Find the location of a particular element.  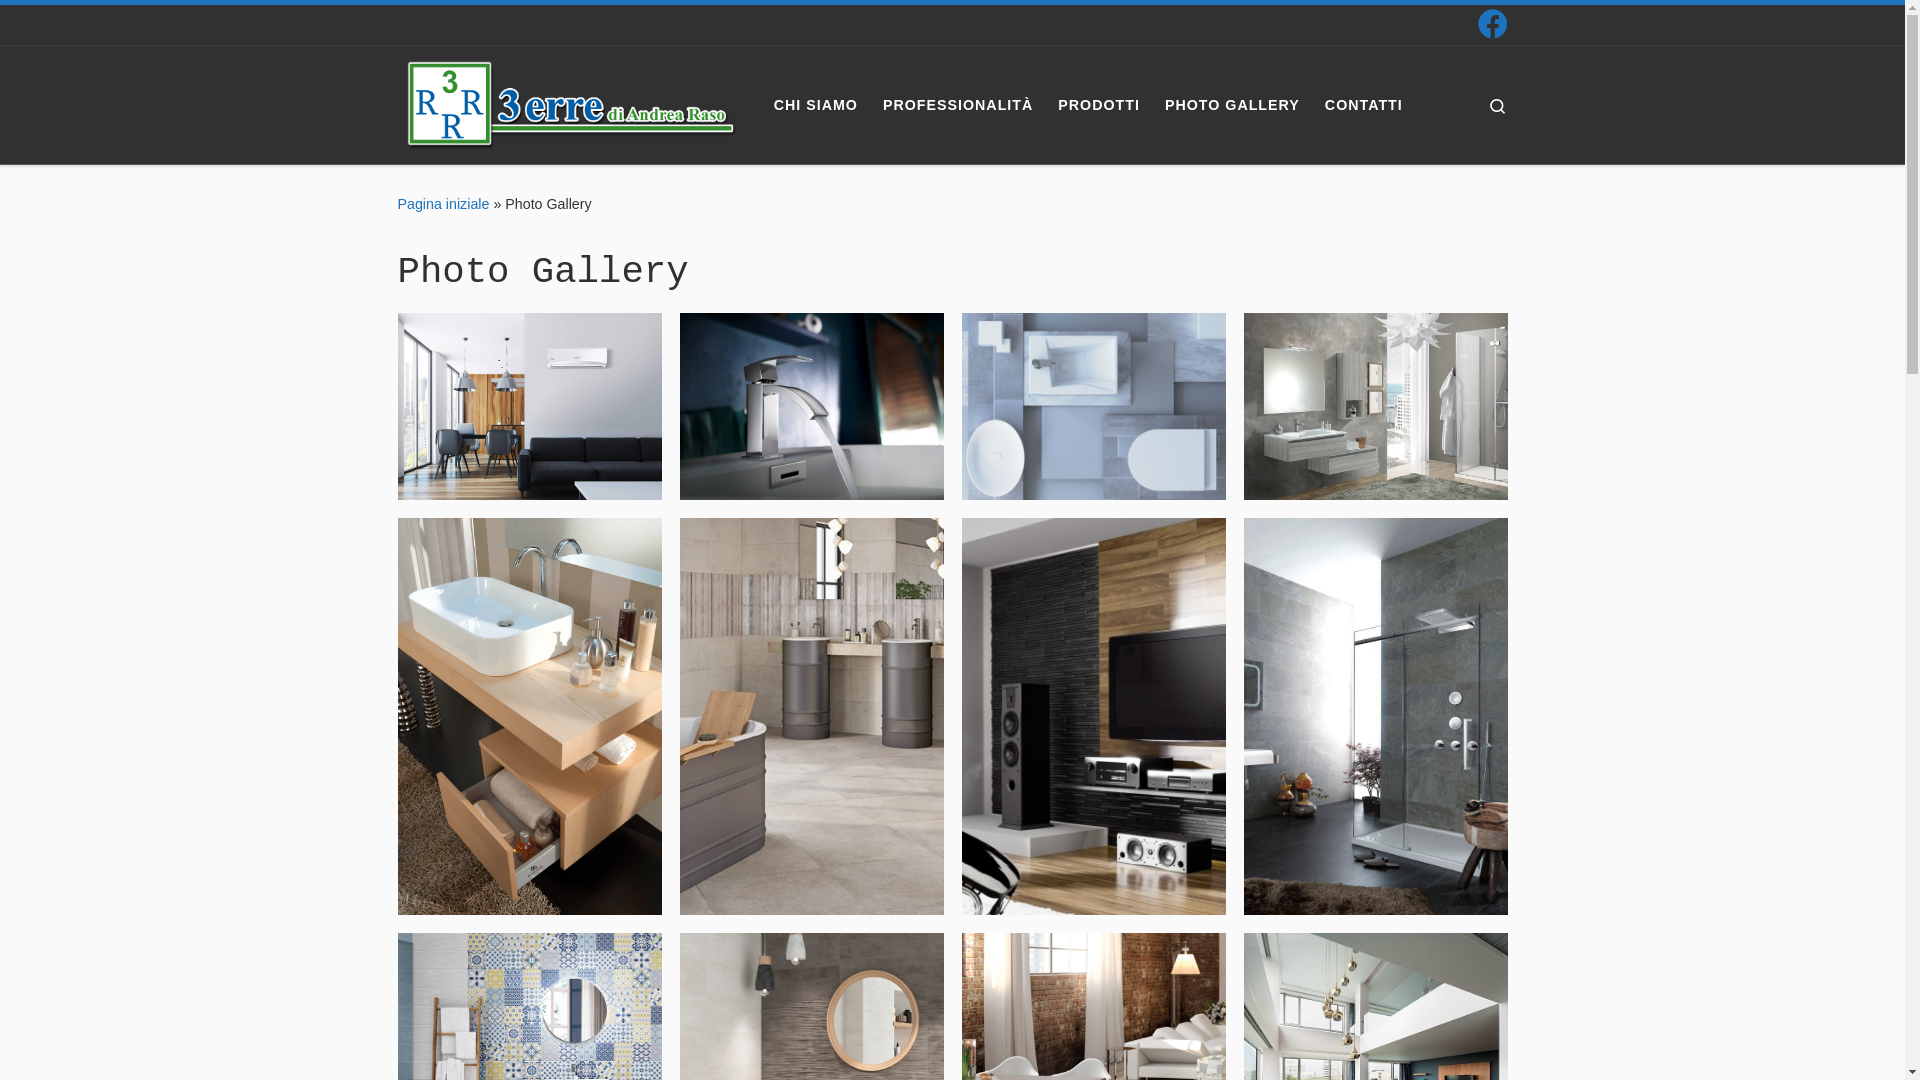

Search is located at coordinates (1498, 106).